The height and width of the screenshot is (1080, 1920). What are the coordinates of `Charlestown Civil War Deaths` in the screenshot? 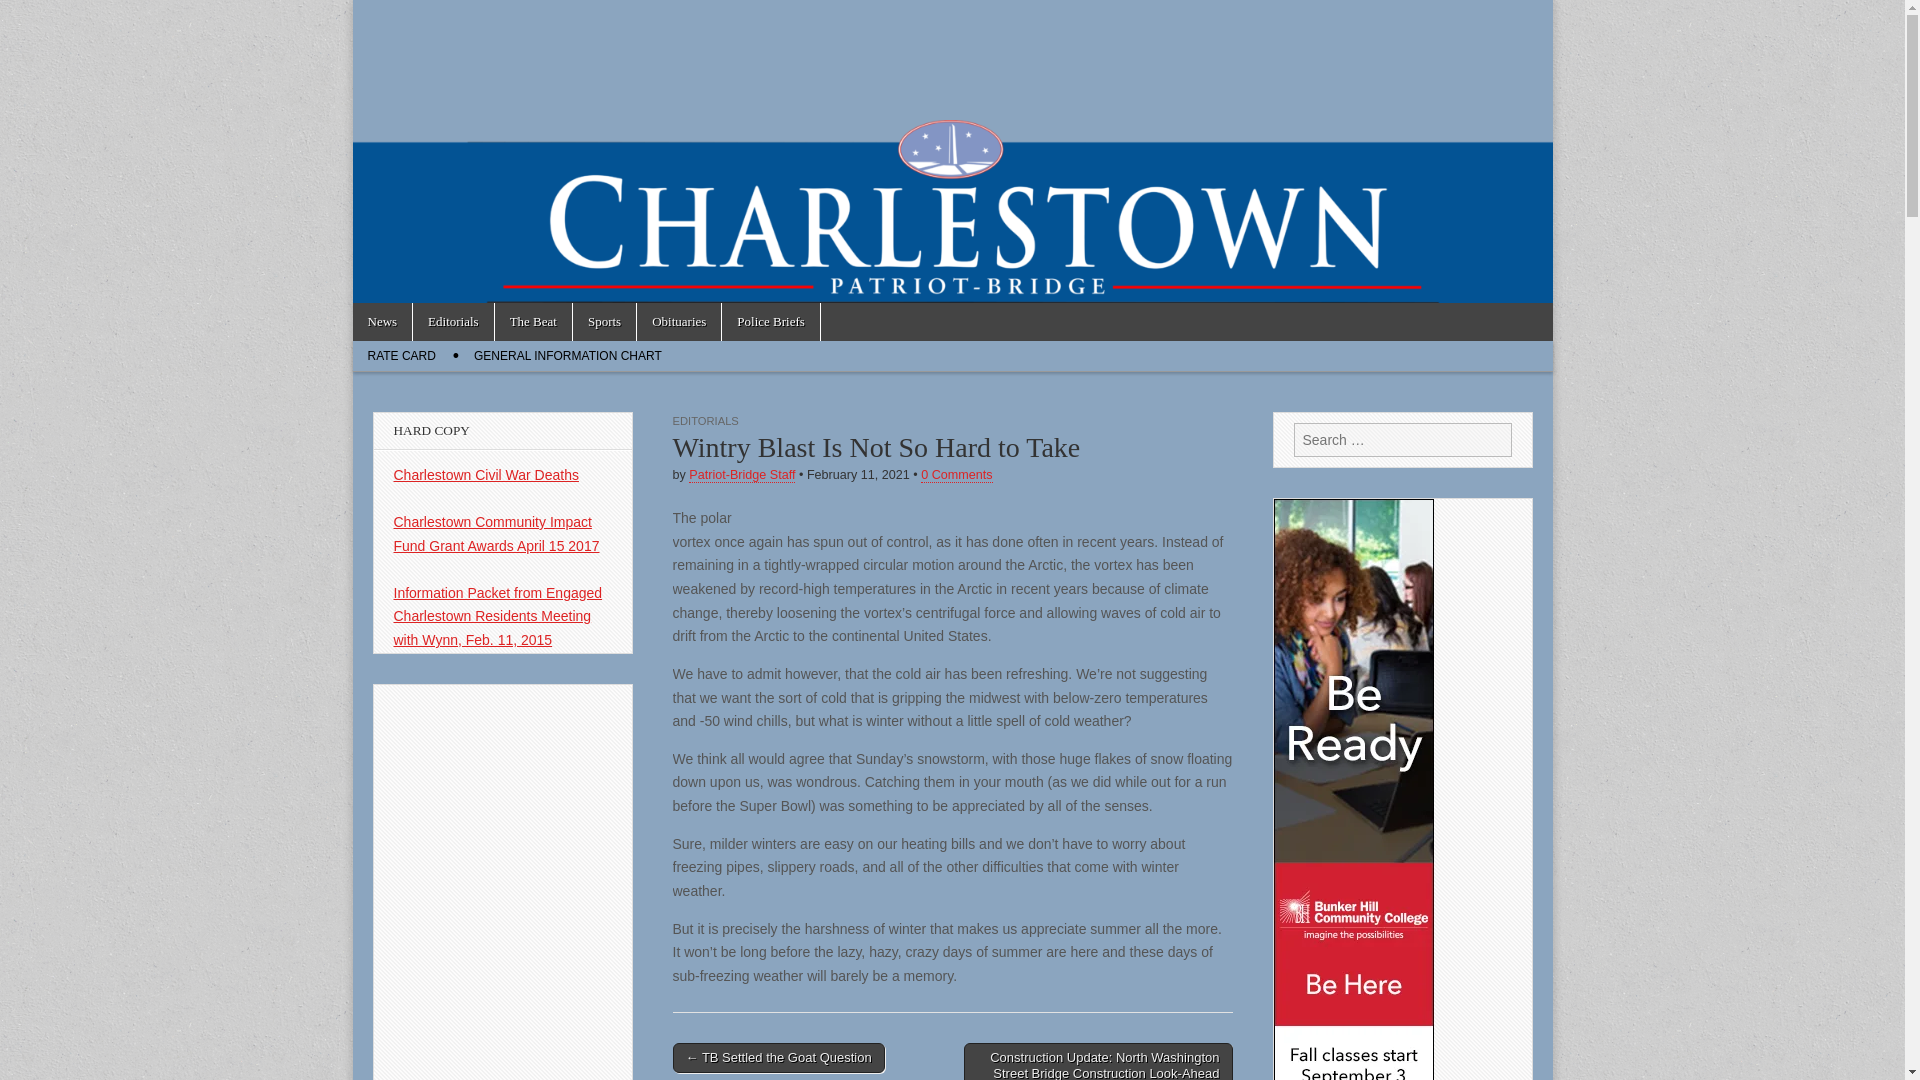 It's located at (486, 474).